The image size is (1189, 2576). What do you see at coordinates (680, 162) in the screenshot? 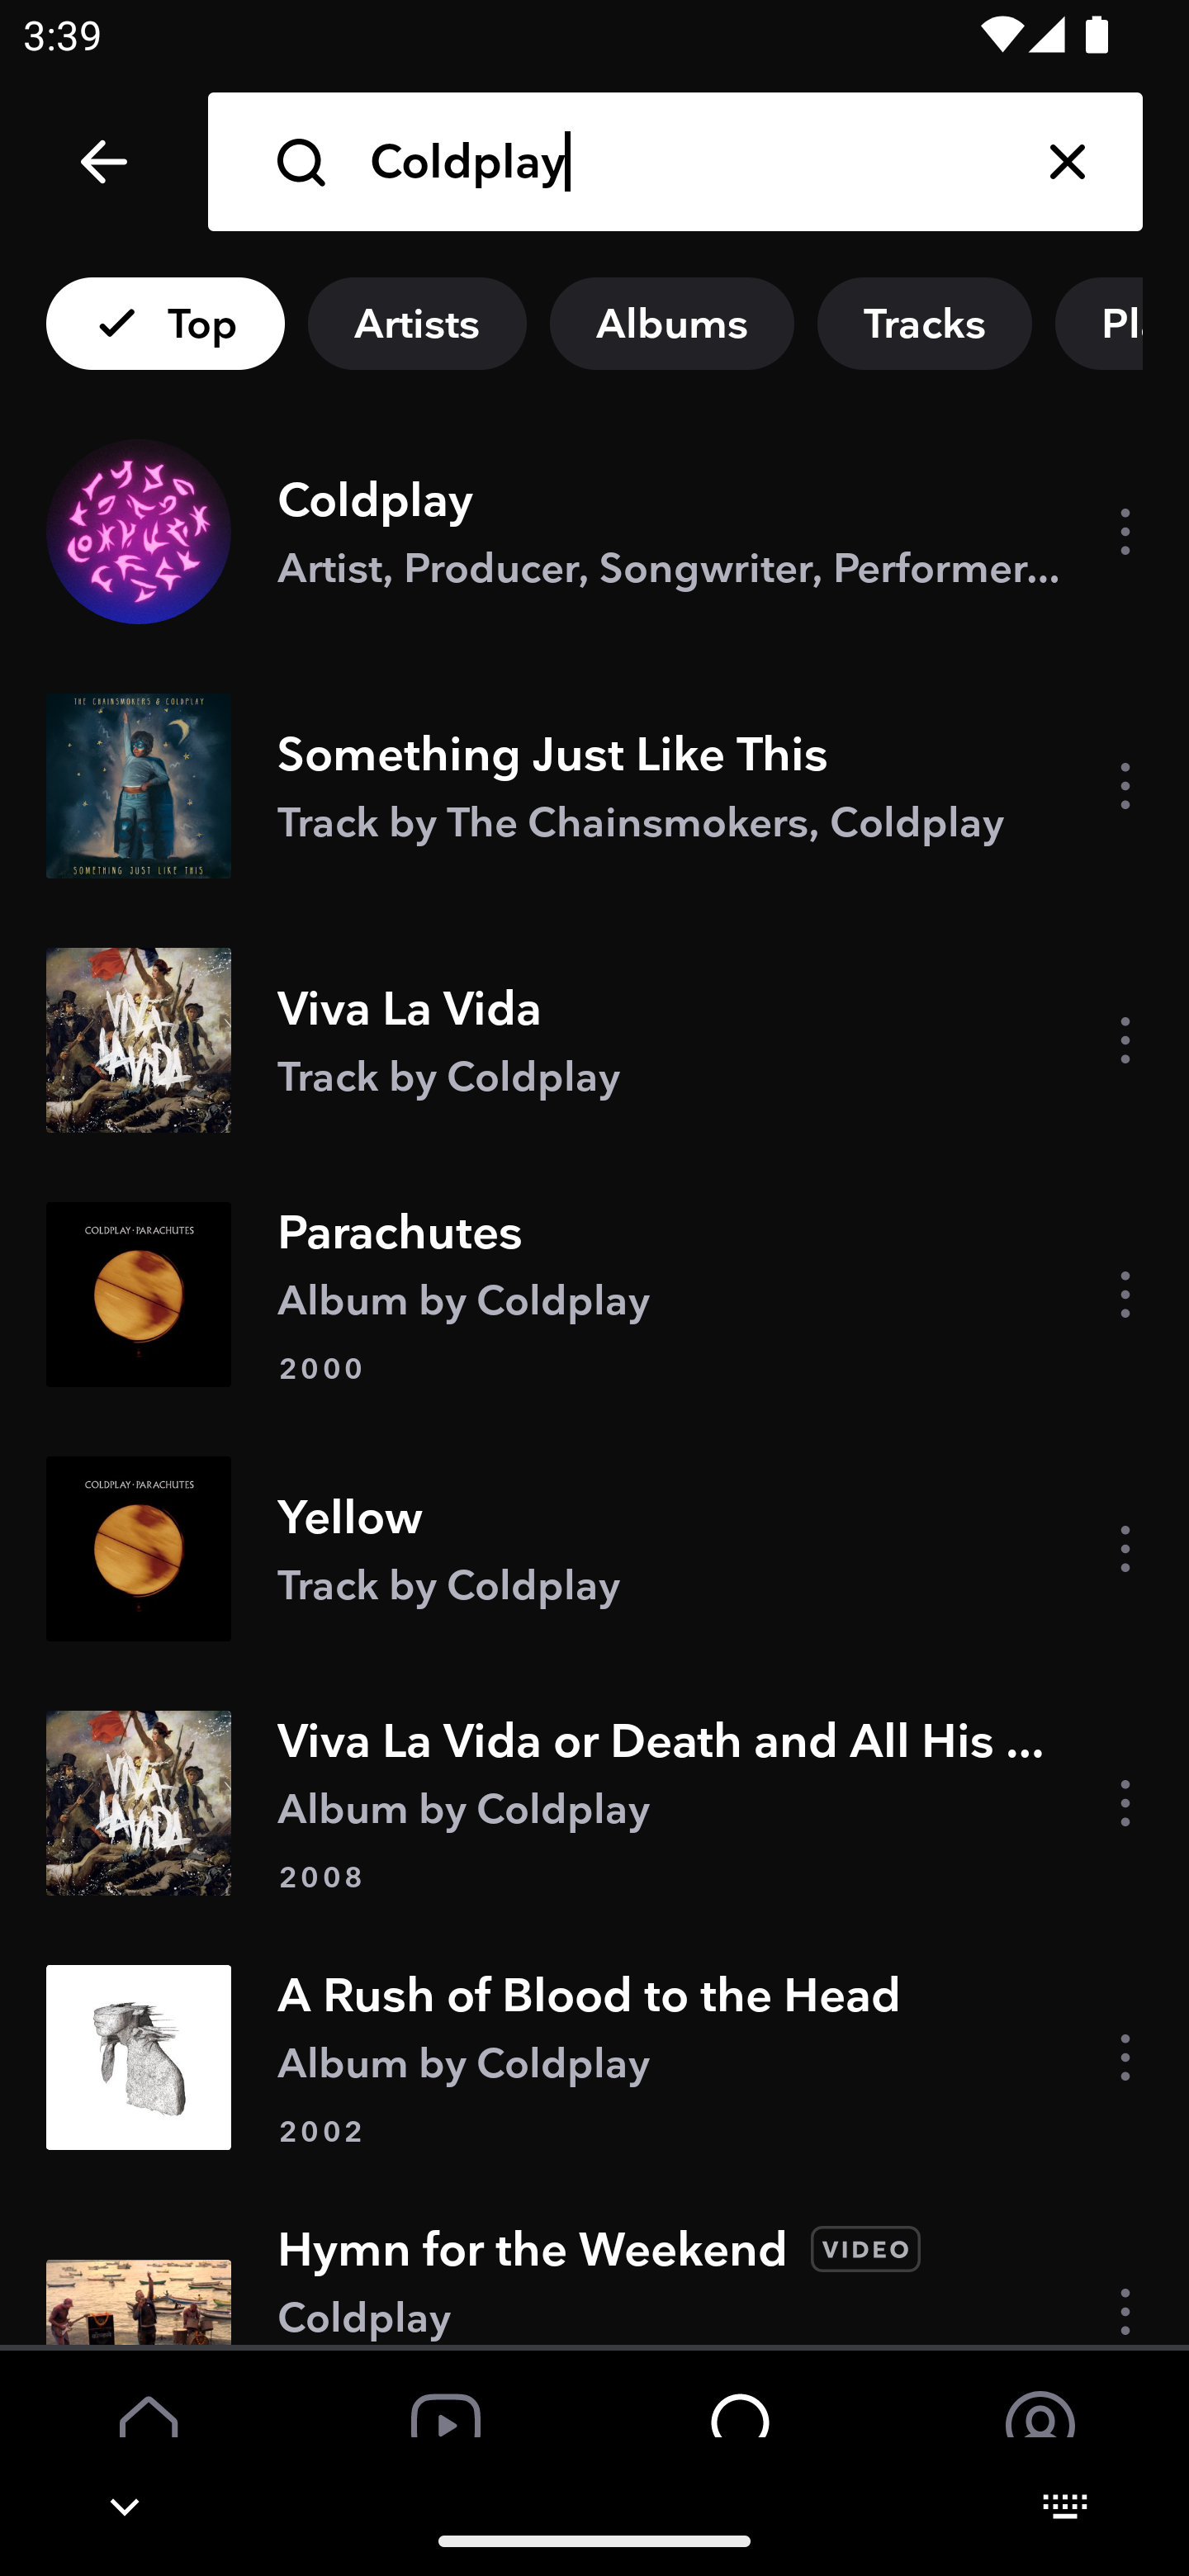
I see `Coldplay` at bounding box center [680, 162].